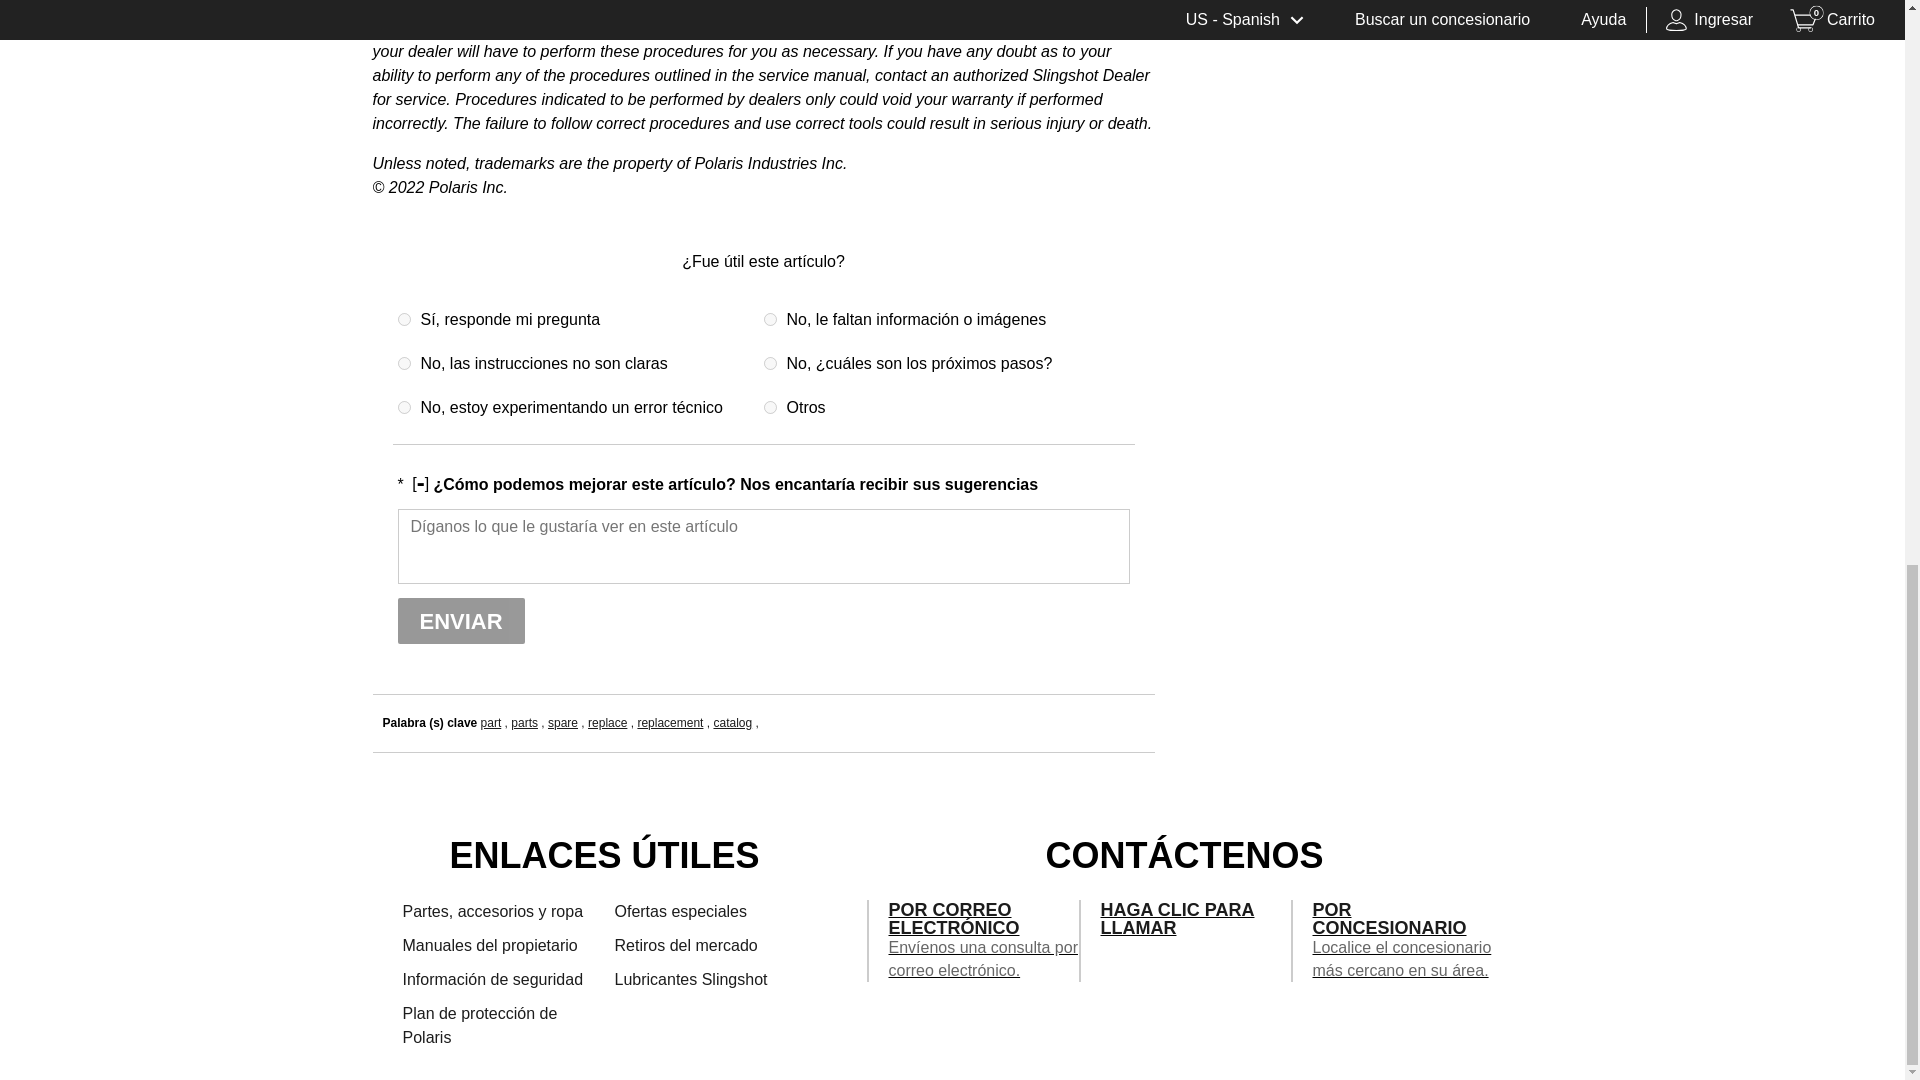 The height and width of the screenshot is (1080, 1920). I want to click on No. The instructions are unclear, so click(404, 364).